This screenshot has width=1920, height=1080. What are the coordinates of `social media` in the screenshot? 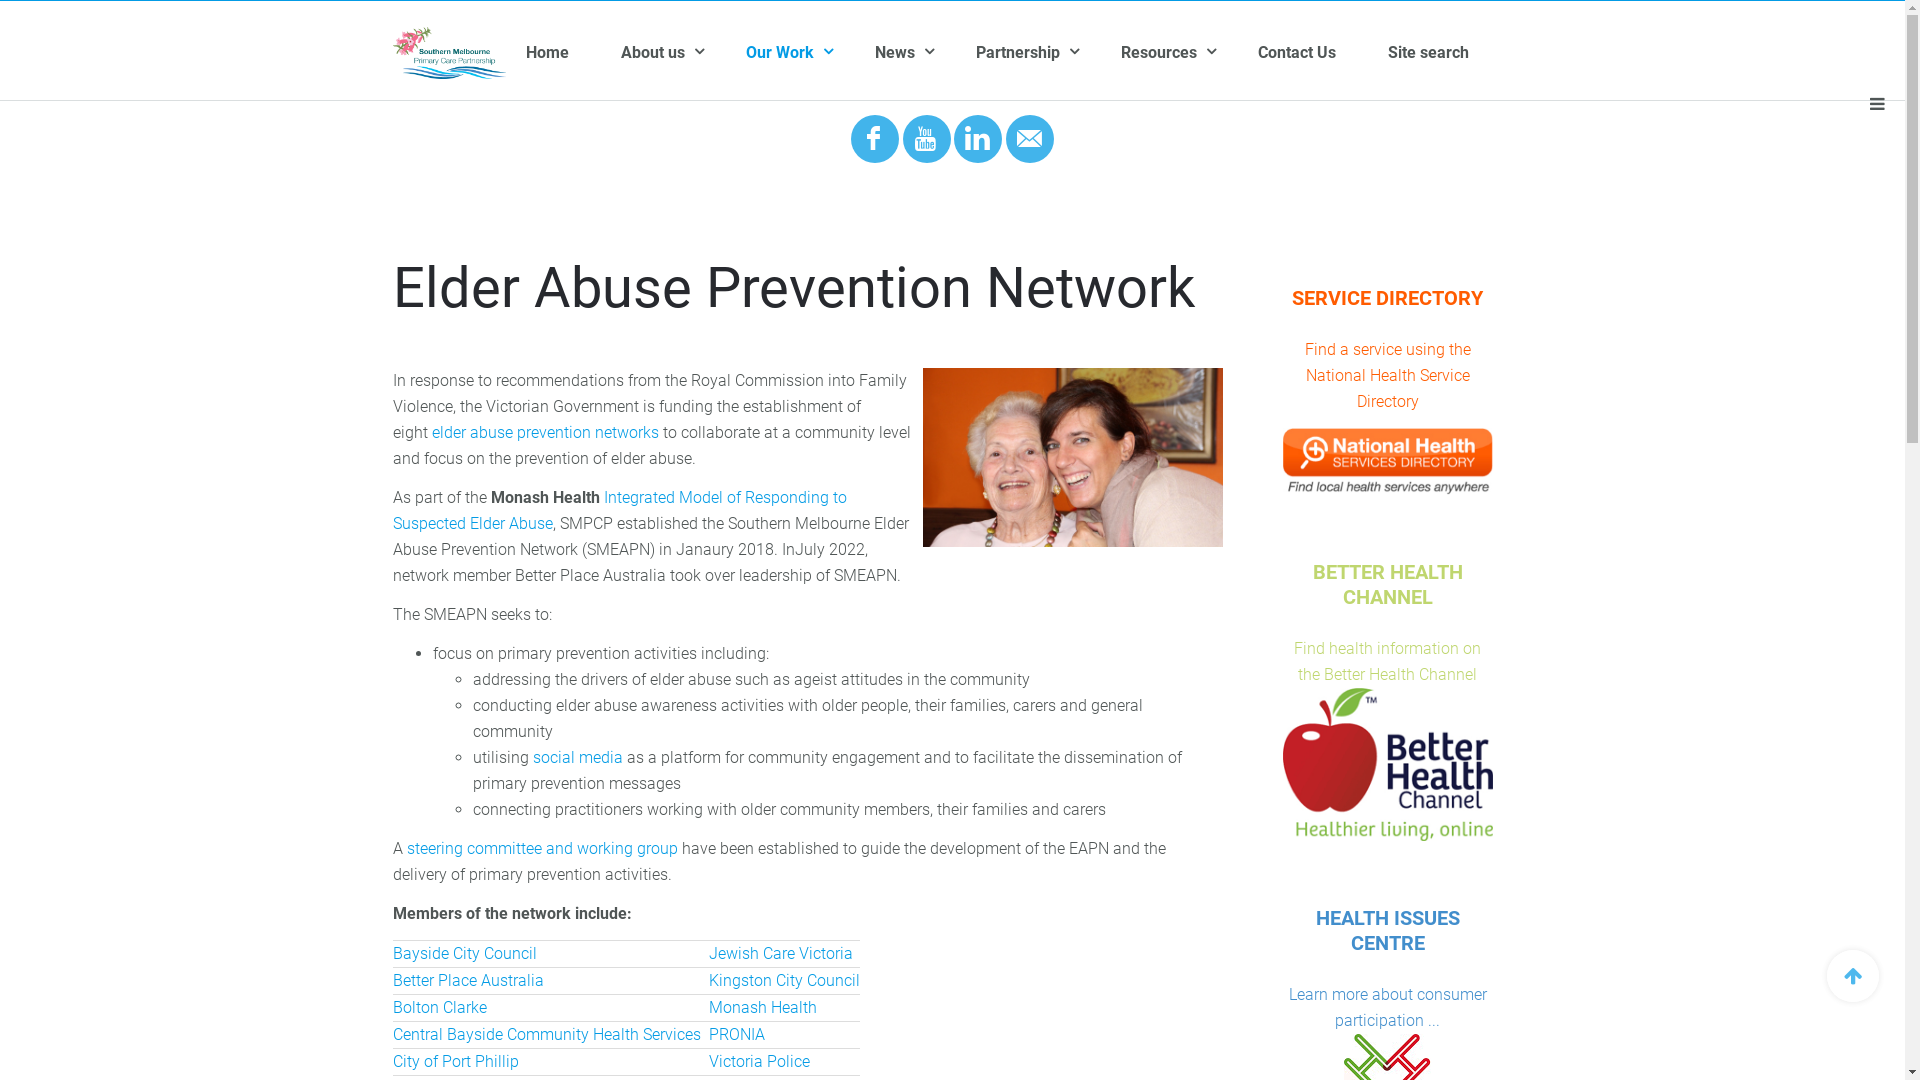 It's located at (577, 757).